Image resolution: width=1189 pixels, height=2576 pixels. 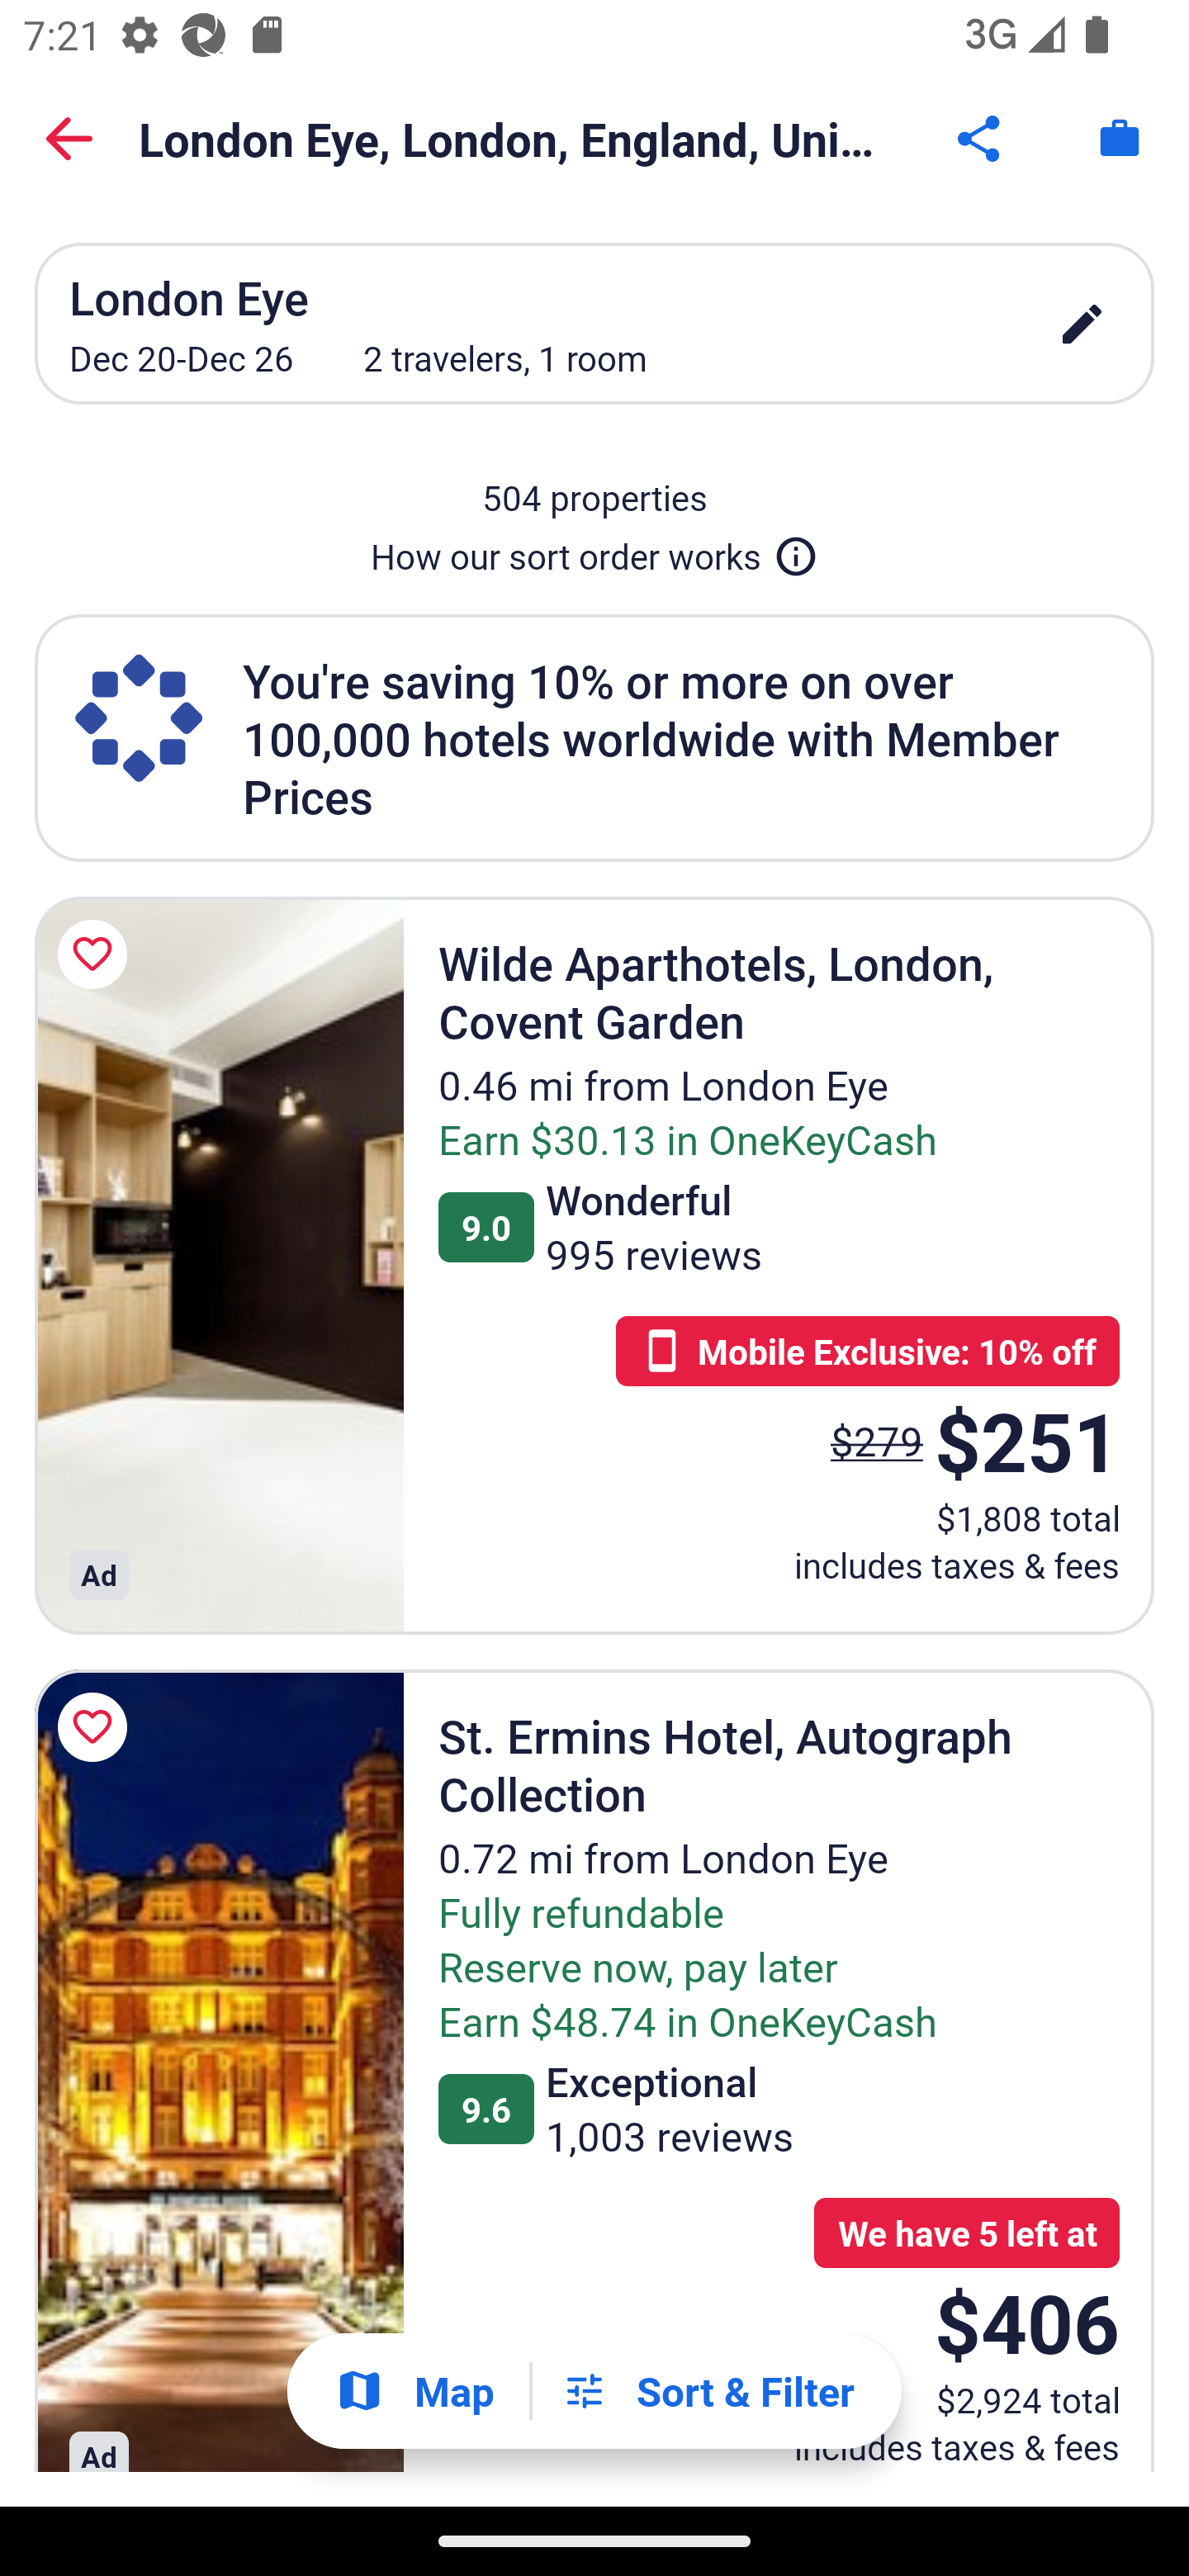 I want to click on Wilde Aparthotels, London, Covent Garden, so click(x=219, y=1266).